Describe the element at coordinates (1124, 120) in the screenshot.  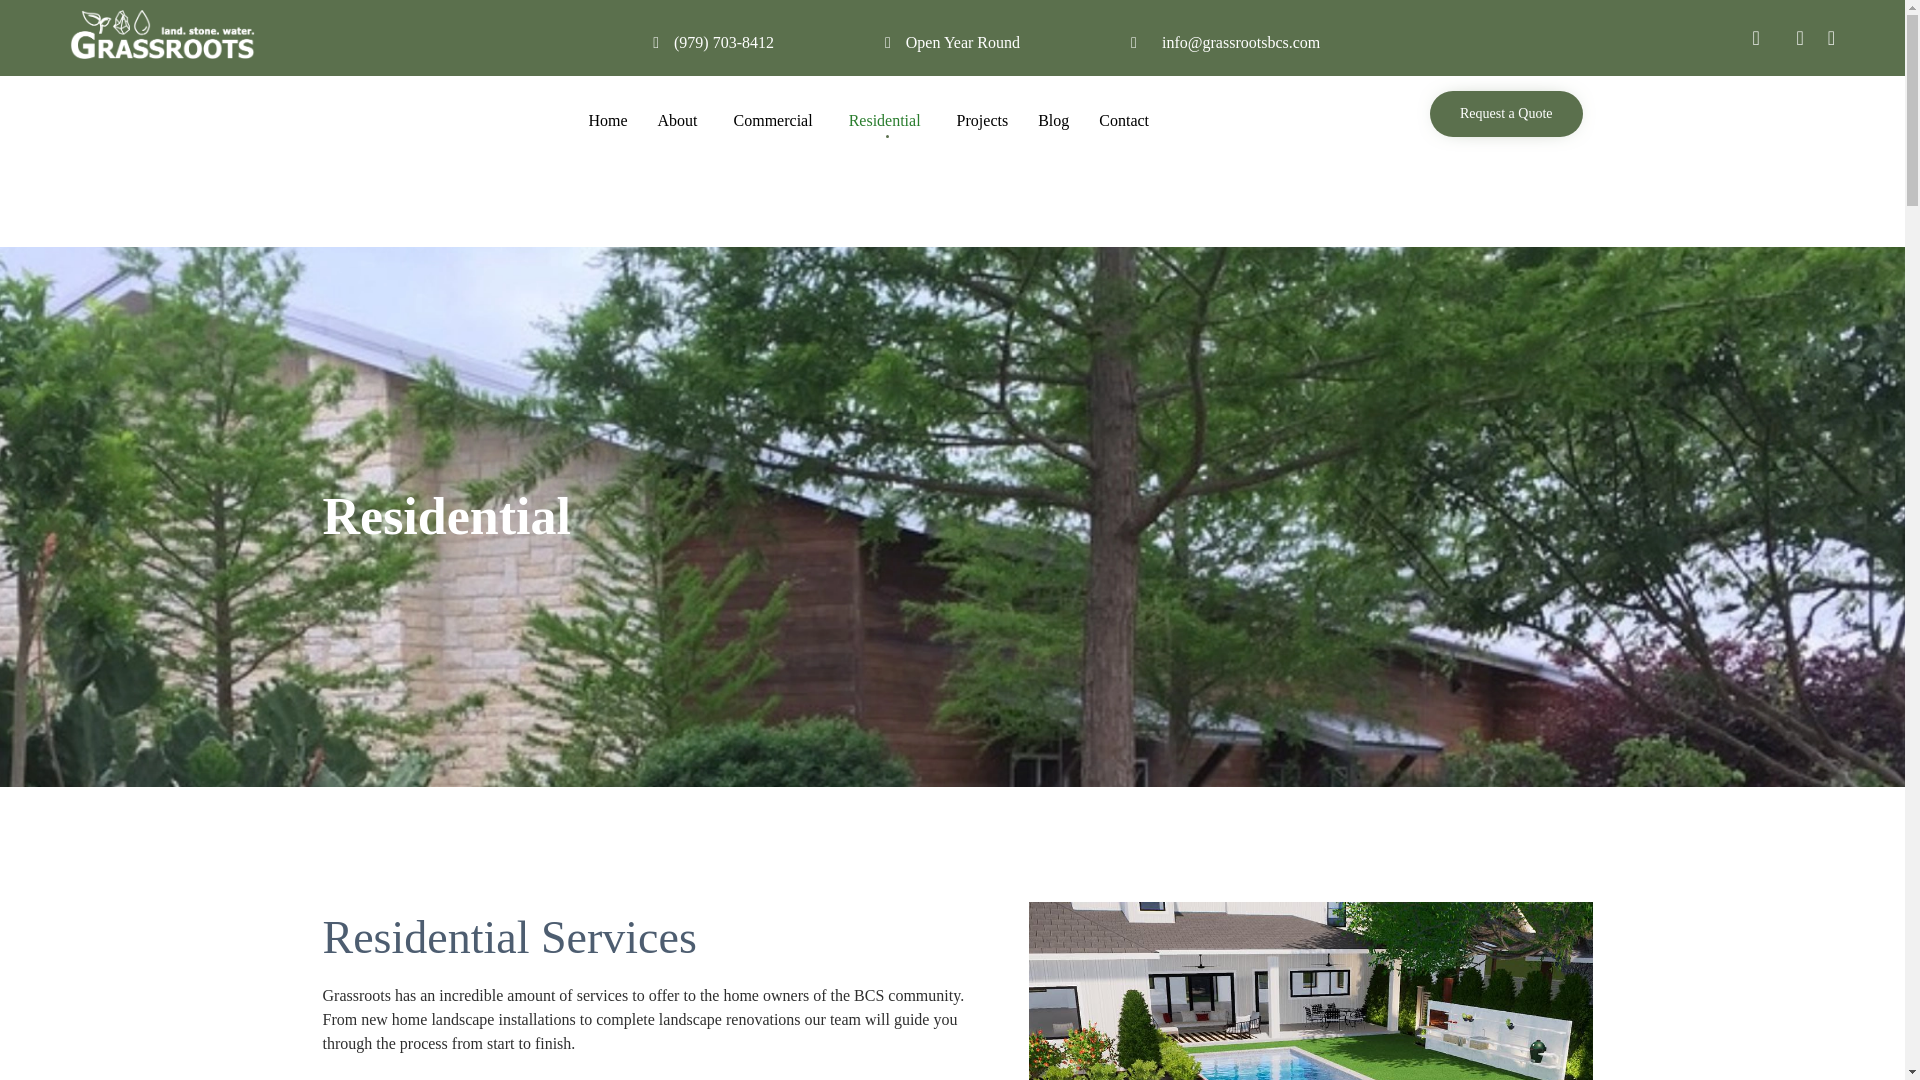
I see `Contact` at that location.